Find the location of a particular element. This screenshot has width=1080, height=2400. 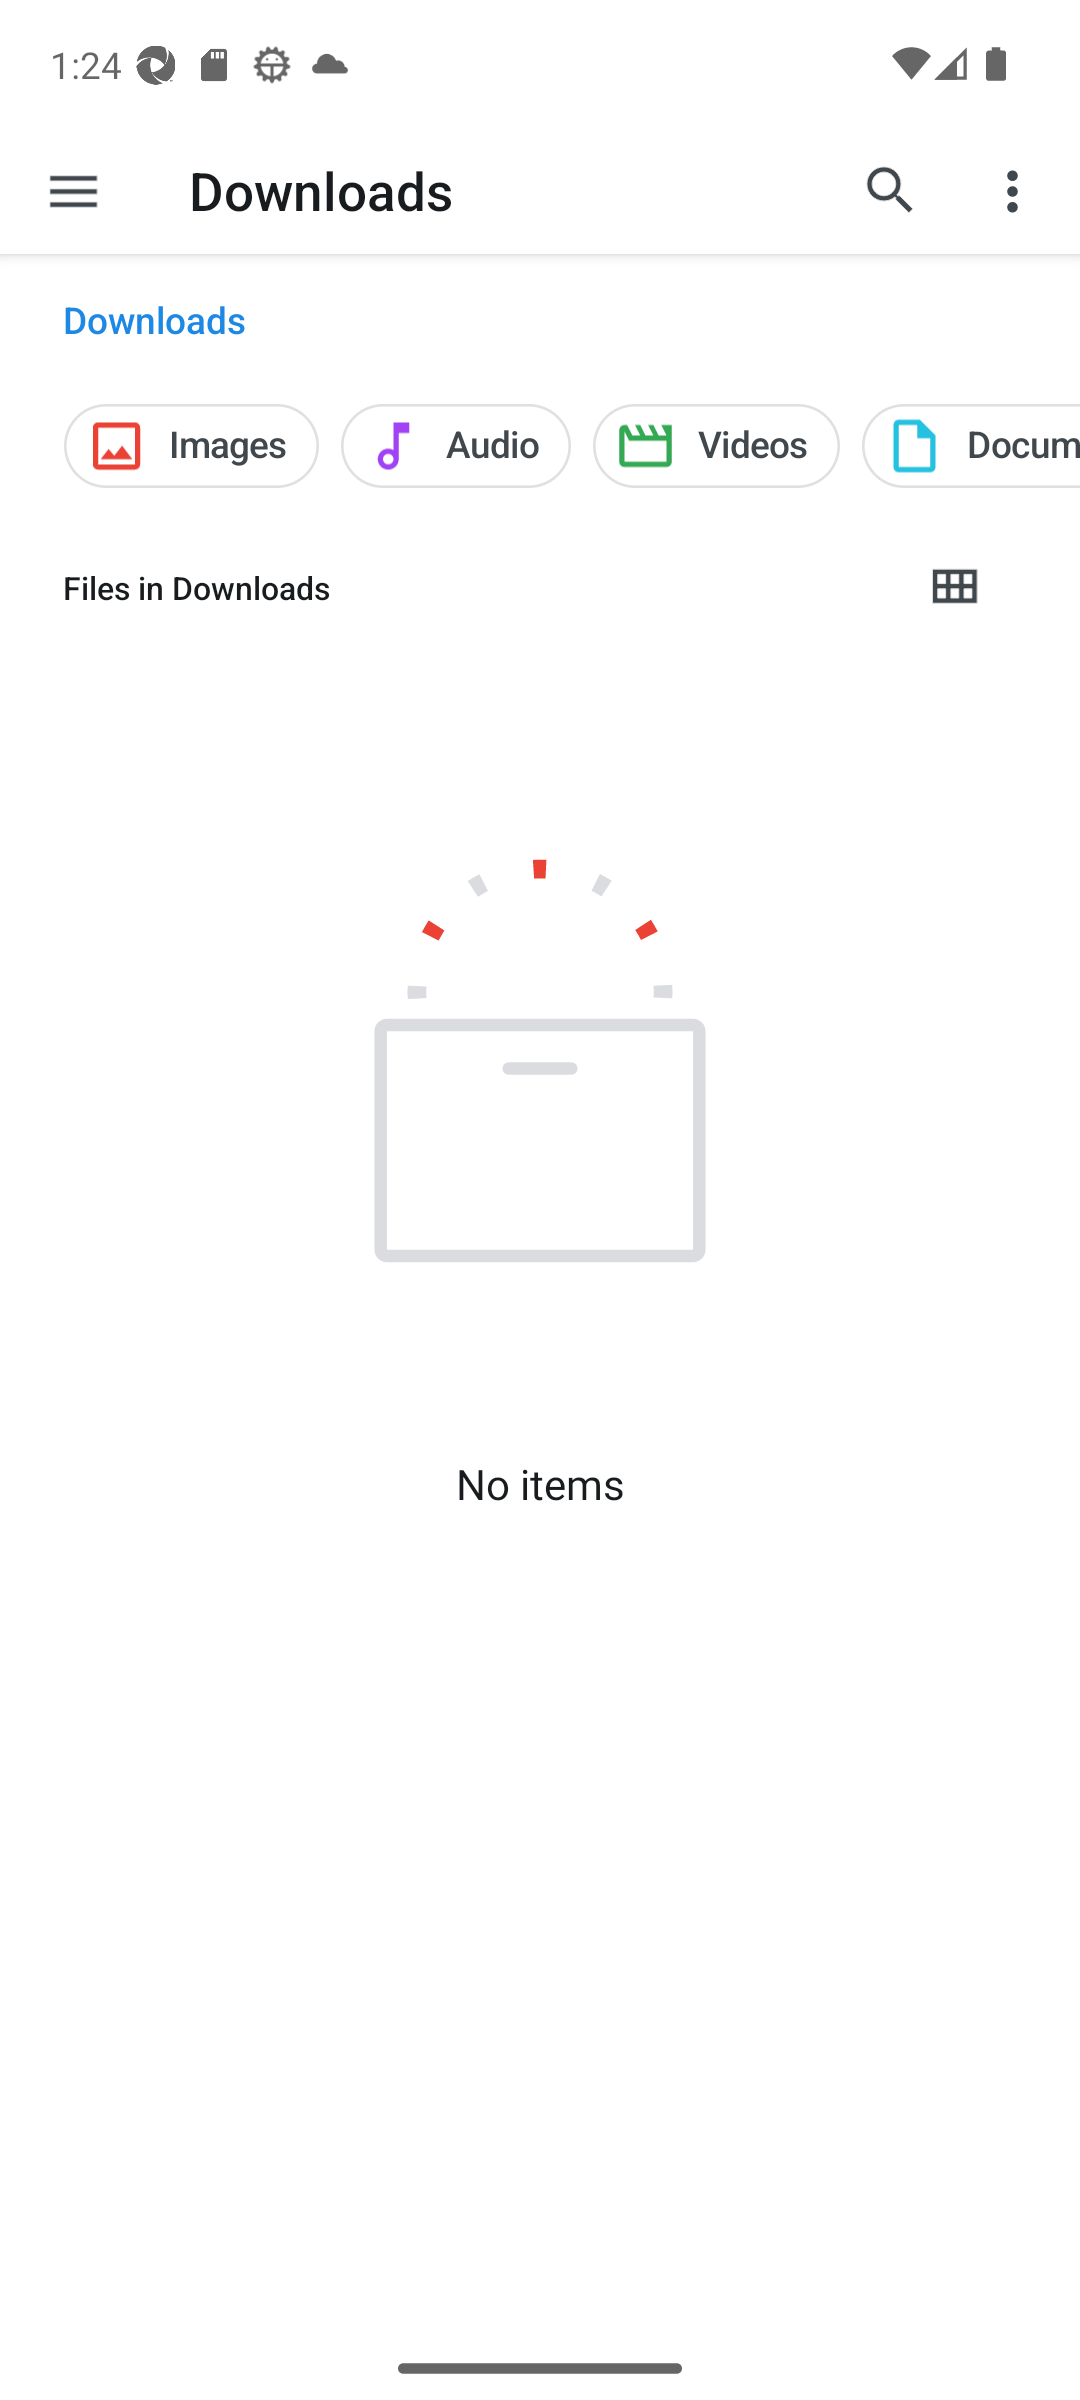

Images is located at coordinates (190, 446).